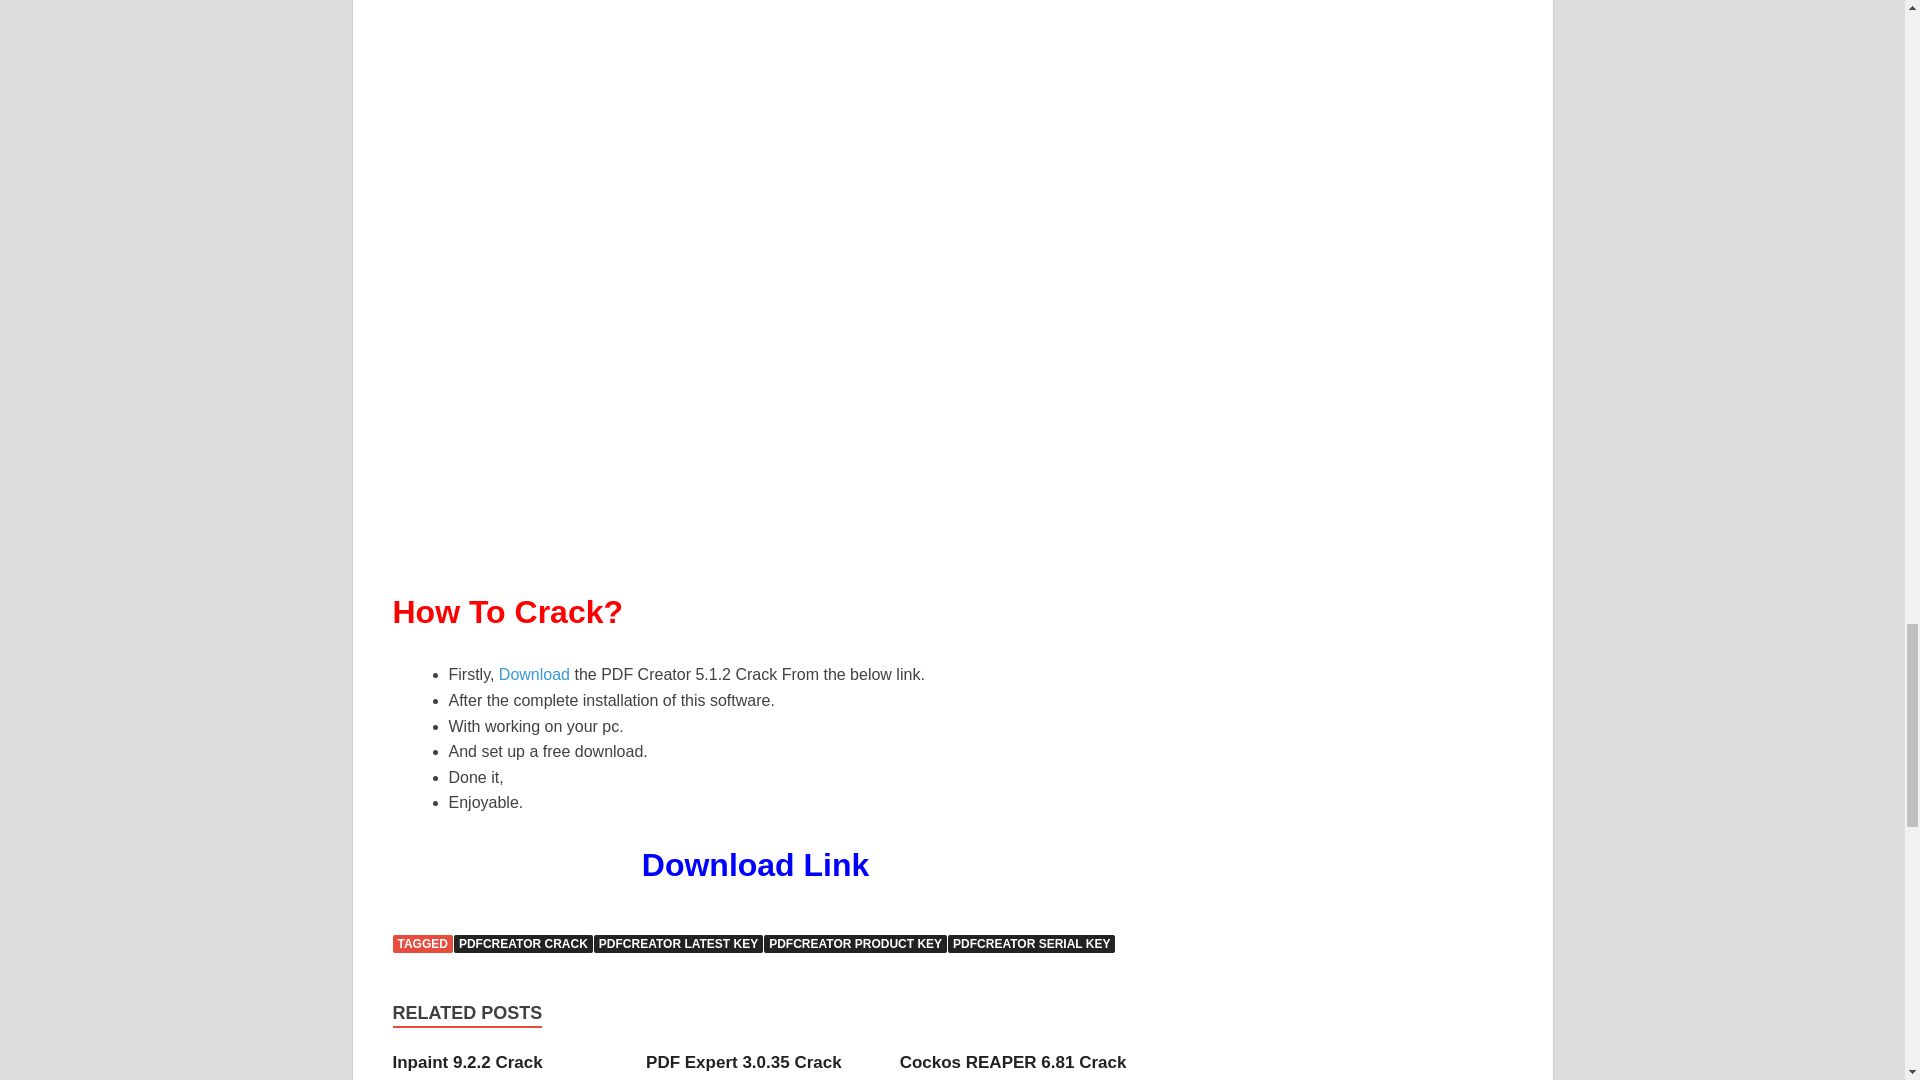  What do you see at coordinates (759, 864) in the screenshot?
I see `Download Link ` at bounding box center [759, 864].